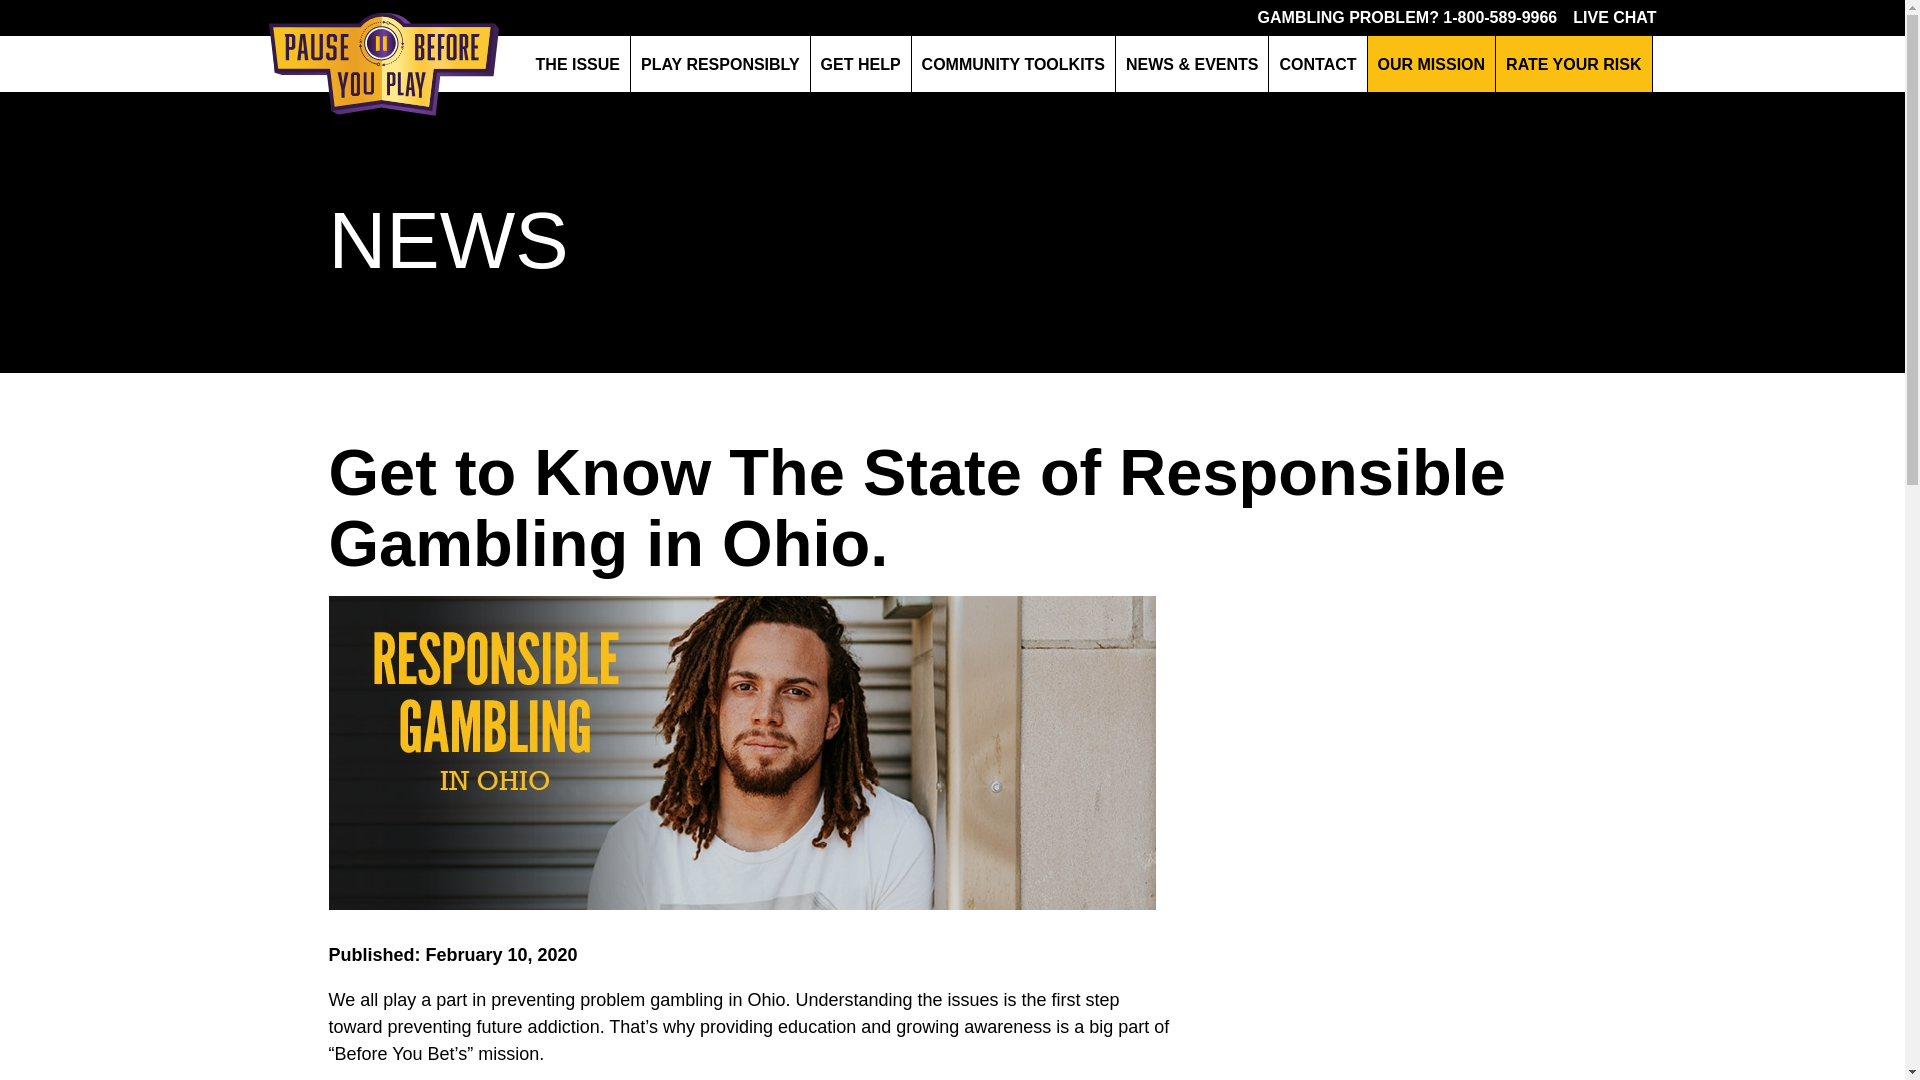 Image resolution: width=1920 pixels, height=1080 pixels. I want to click on 1-800-589-9966, so click(1500, 16).